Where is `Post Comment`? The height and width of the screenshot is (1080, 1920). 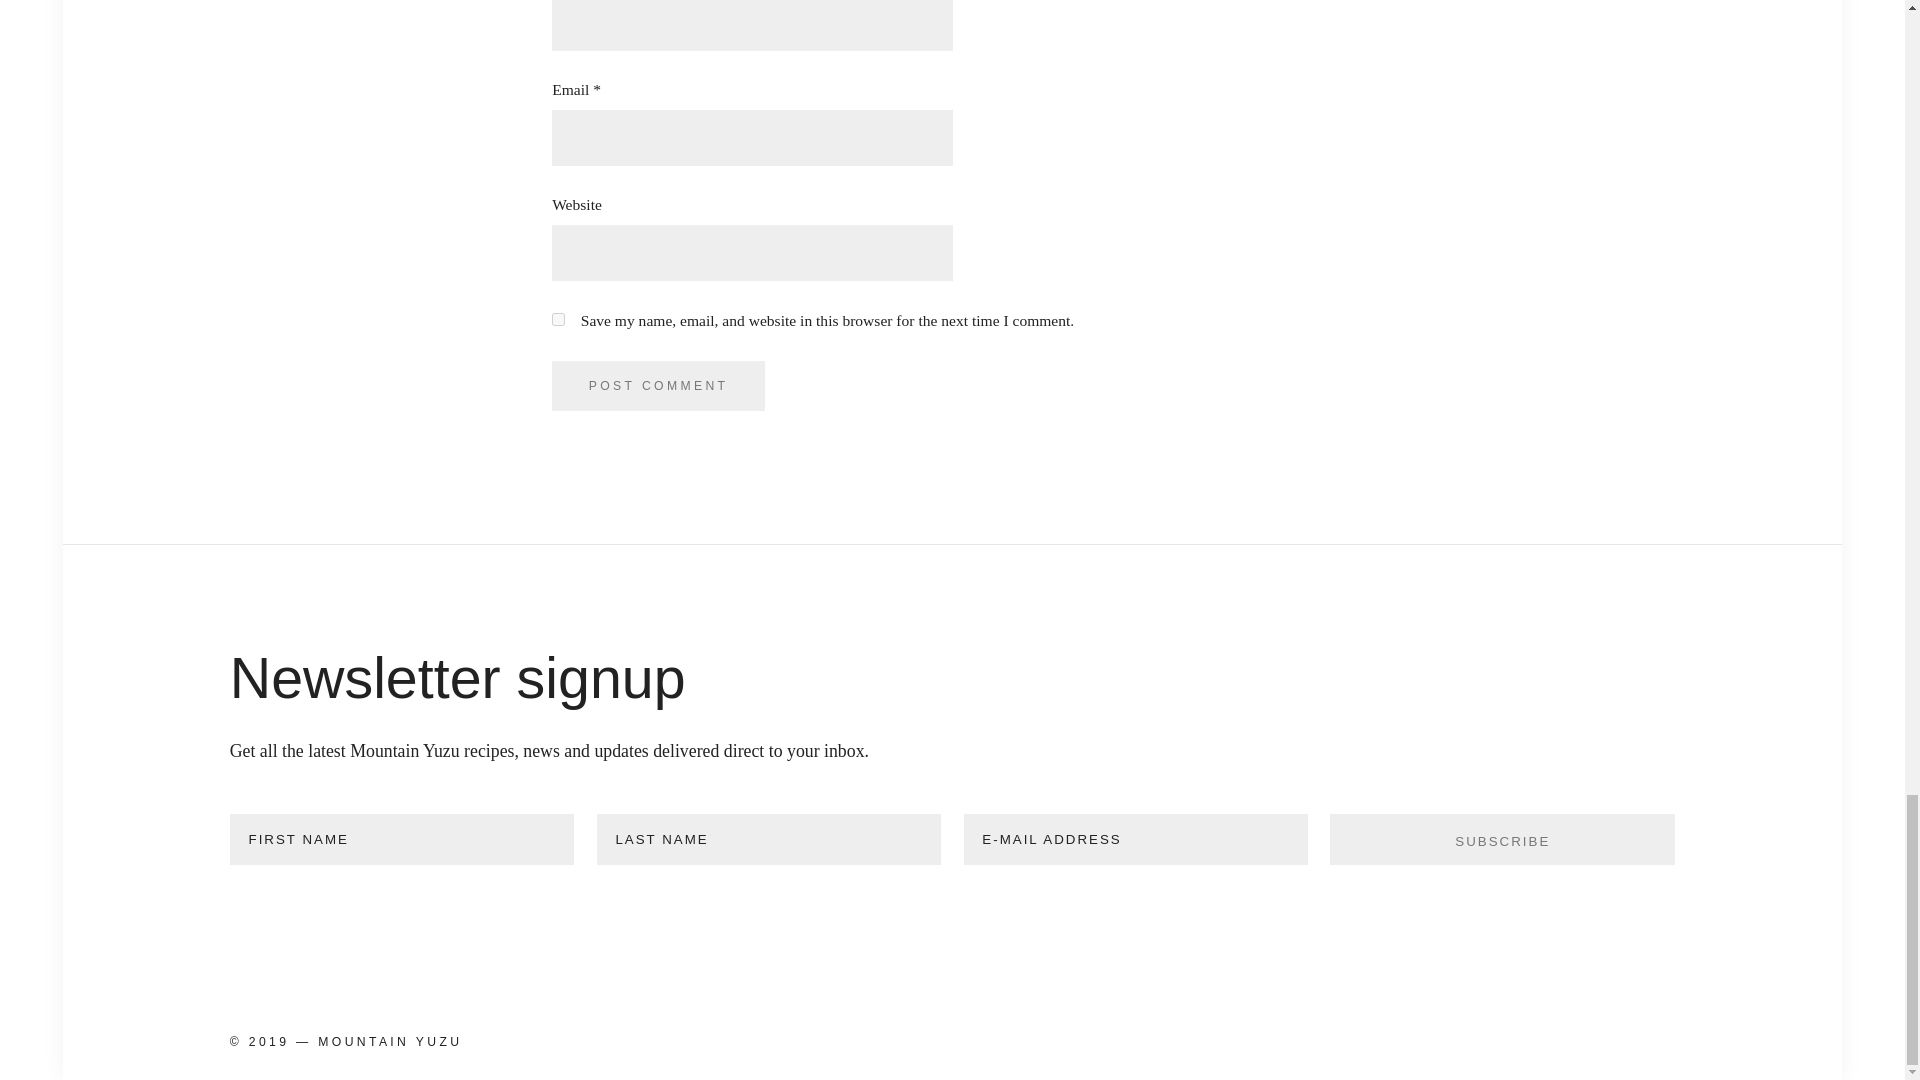
Post Comment is located at coordinates (658, 386).